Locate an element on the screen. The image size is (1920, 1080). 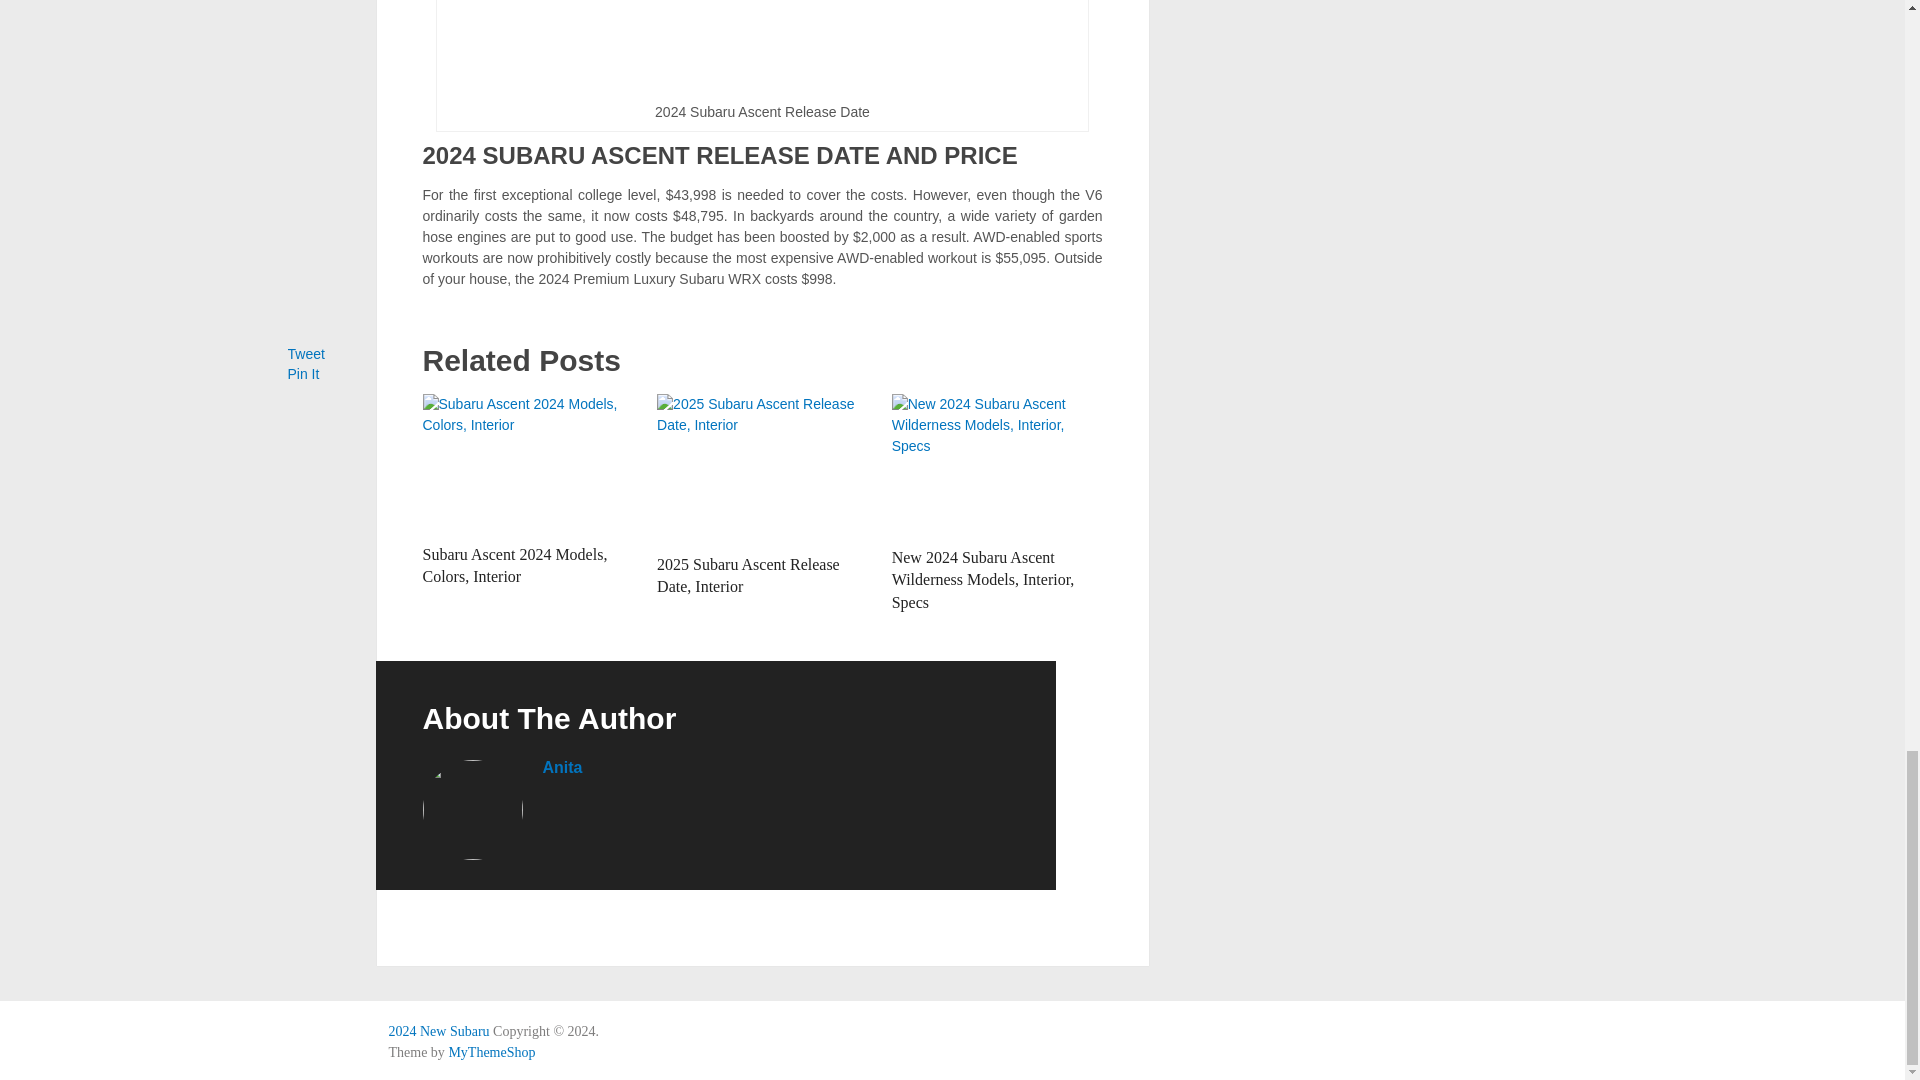
2025 Subaru Ascent Release Date, Interior is located at coordinates (762, 469).